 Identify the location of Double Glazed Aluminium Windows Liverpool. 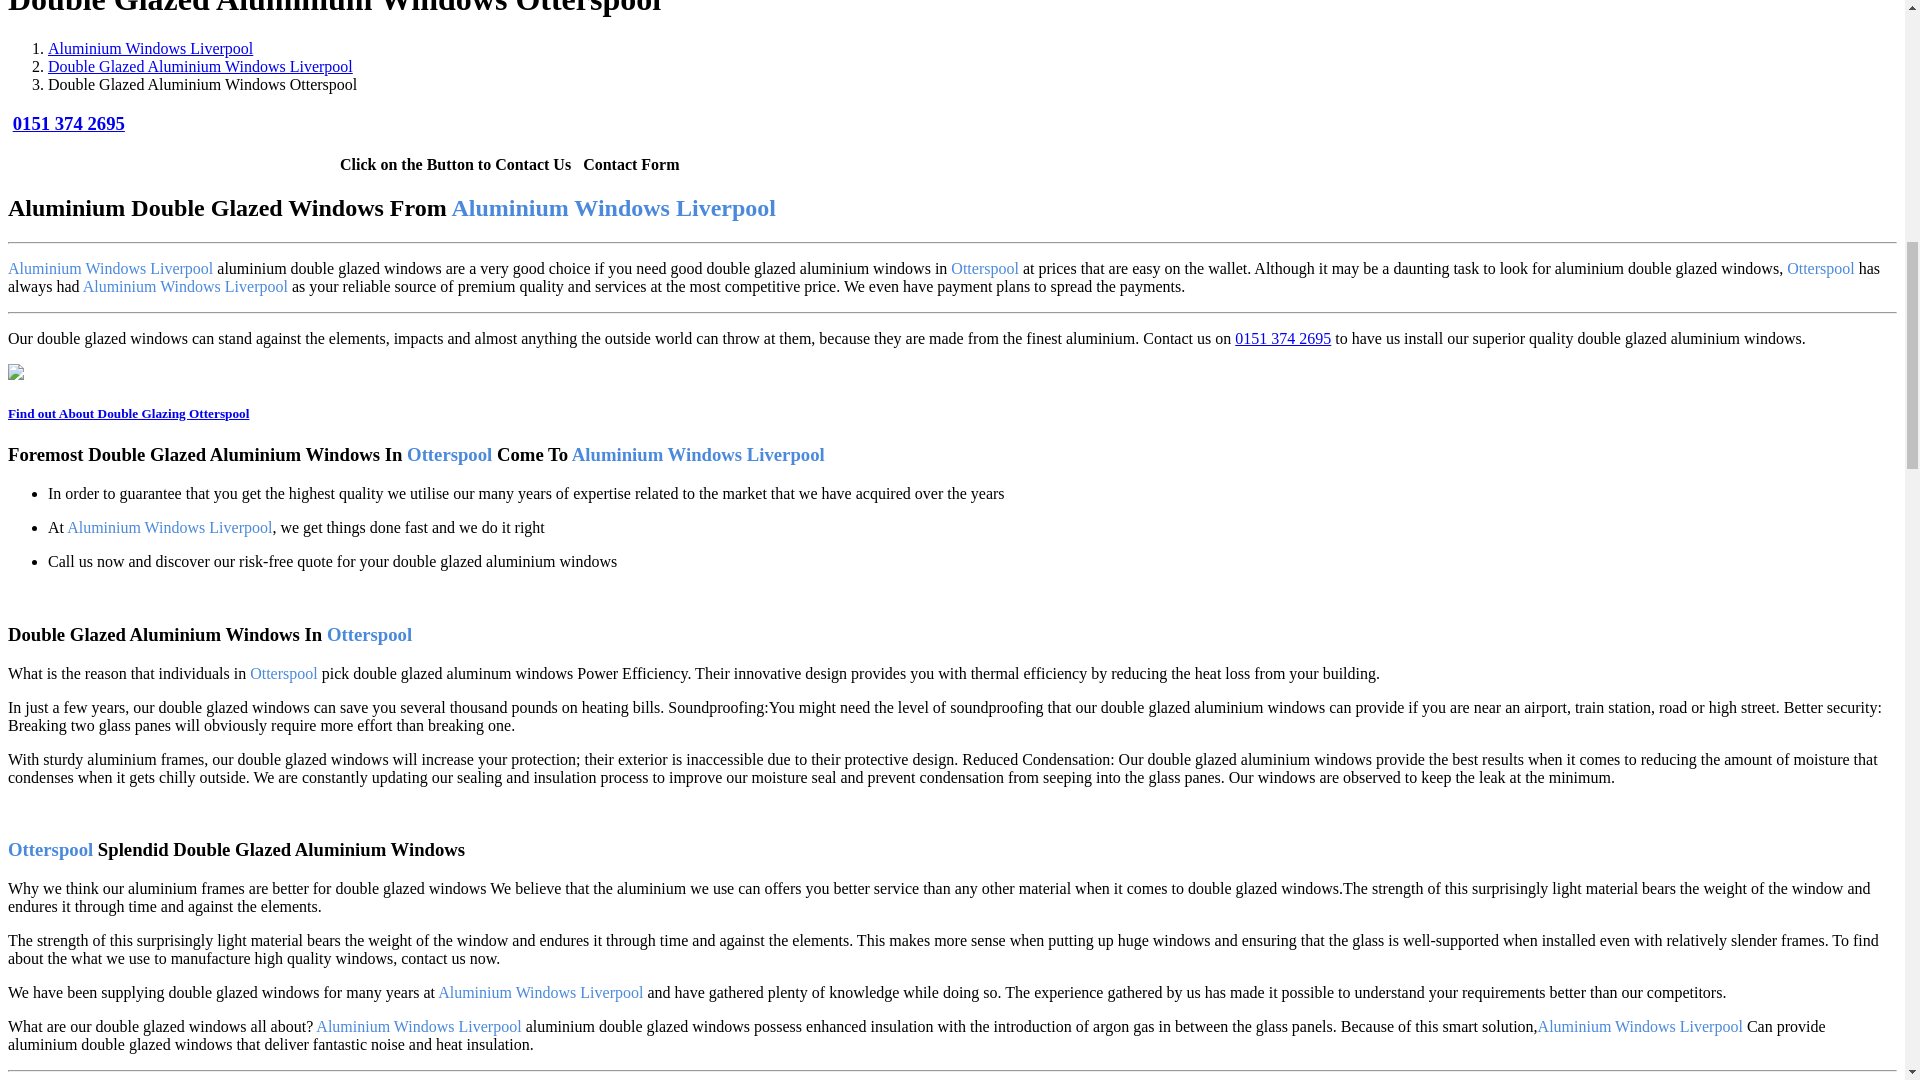
(200, 66).